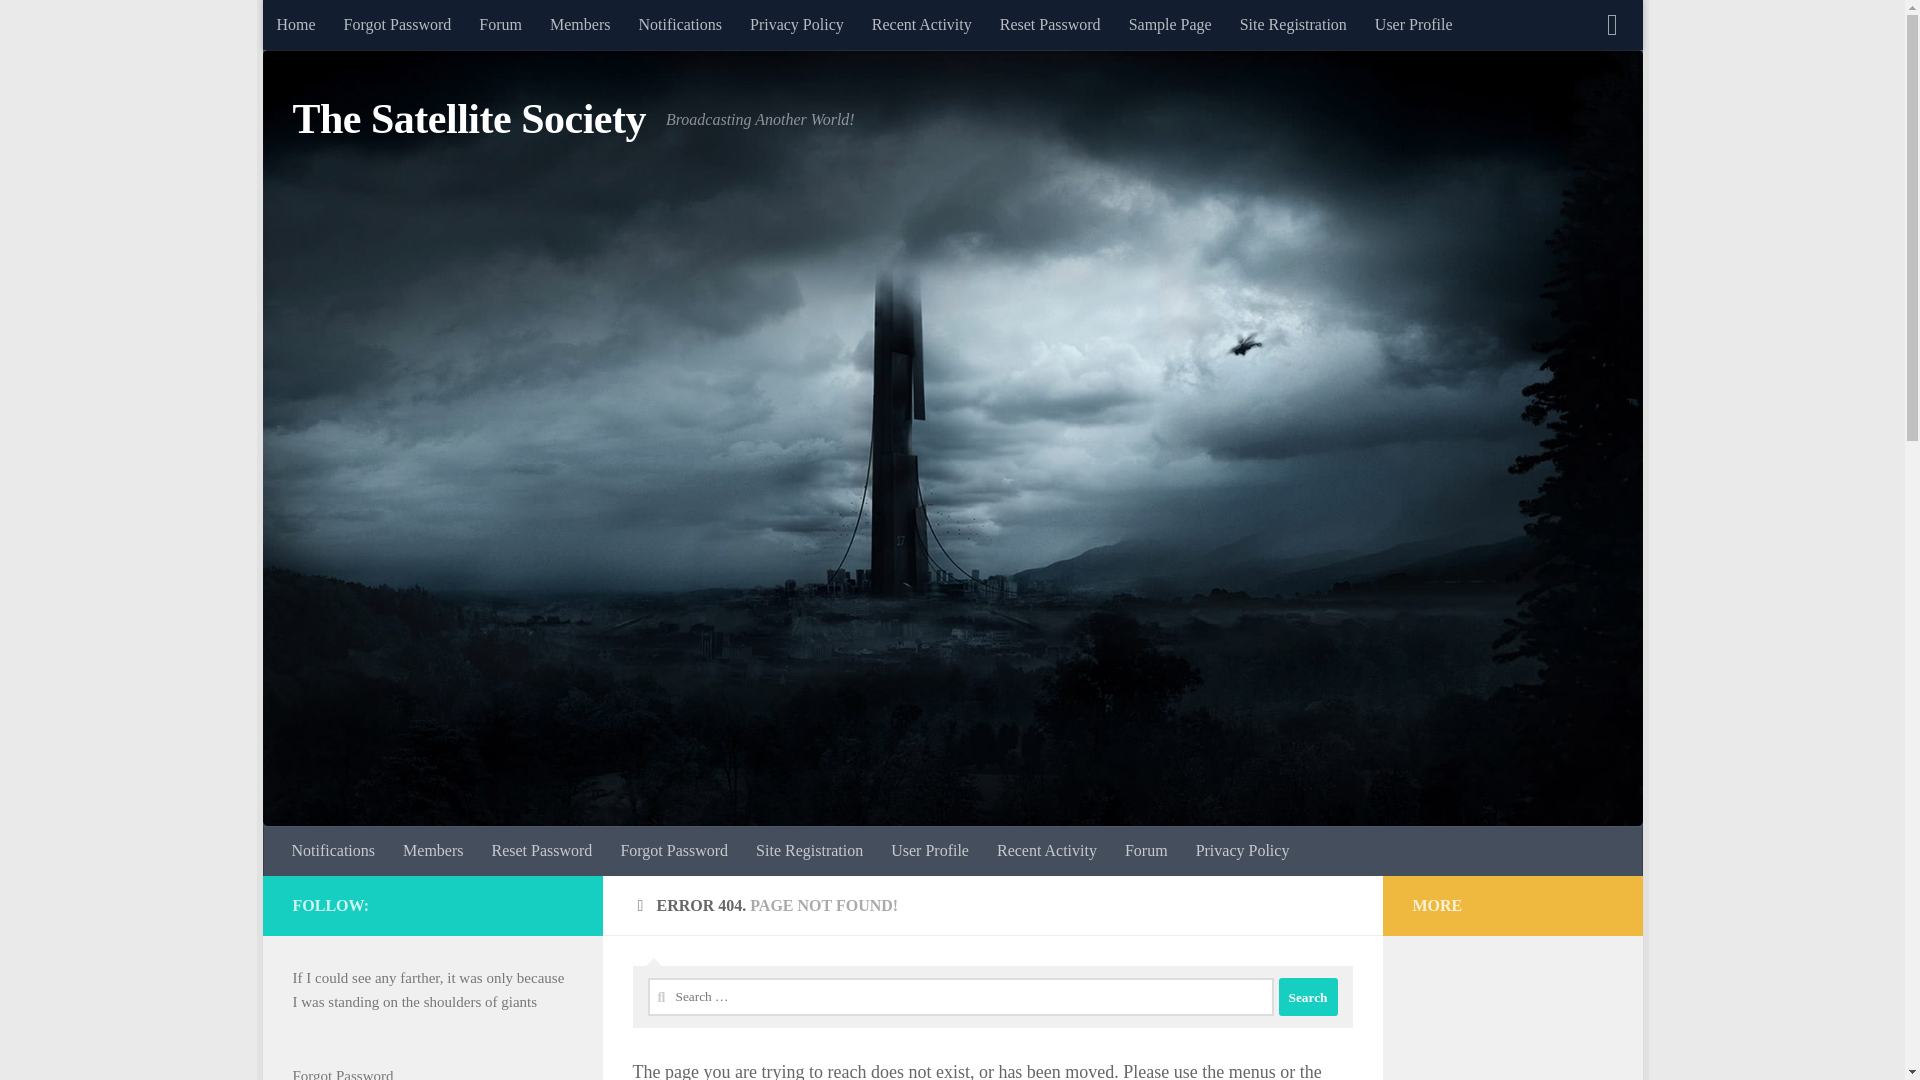  What do you see at coordinates (1294, 24) in the screenshot?
I see `Site Registration` at bounding box center [1294, 24].